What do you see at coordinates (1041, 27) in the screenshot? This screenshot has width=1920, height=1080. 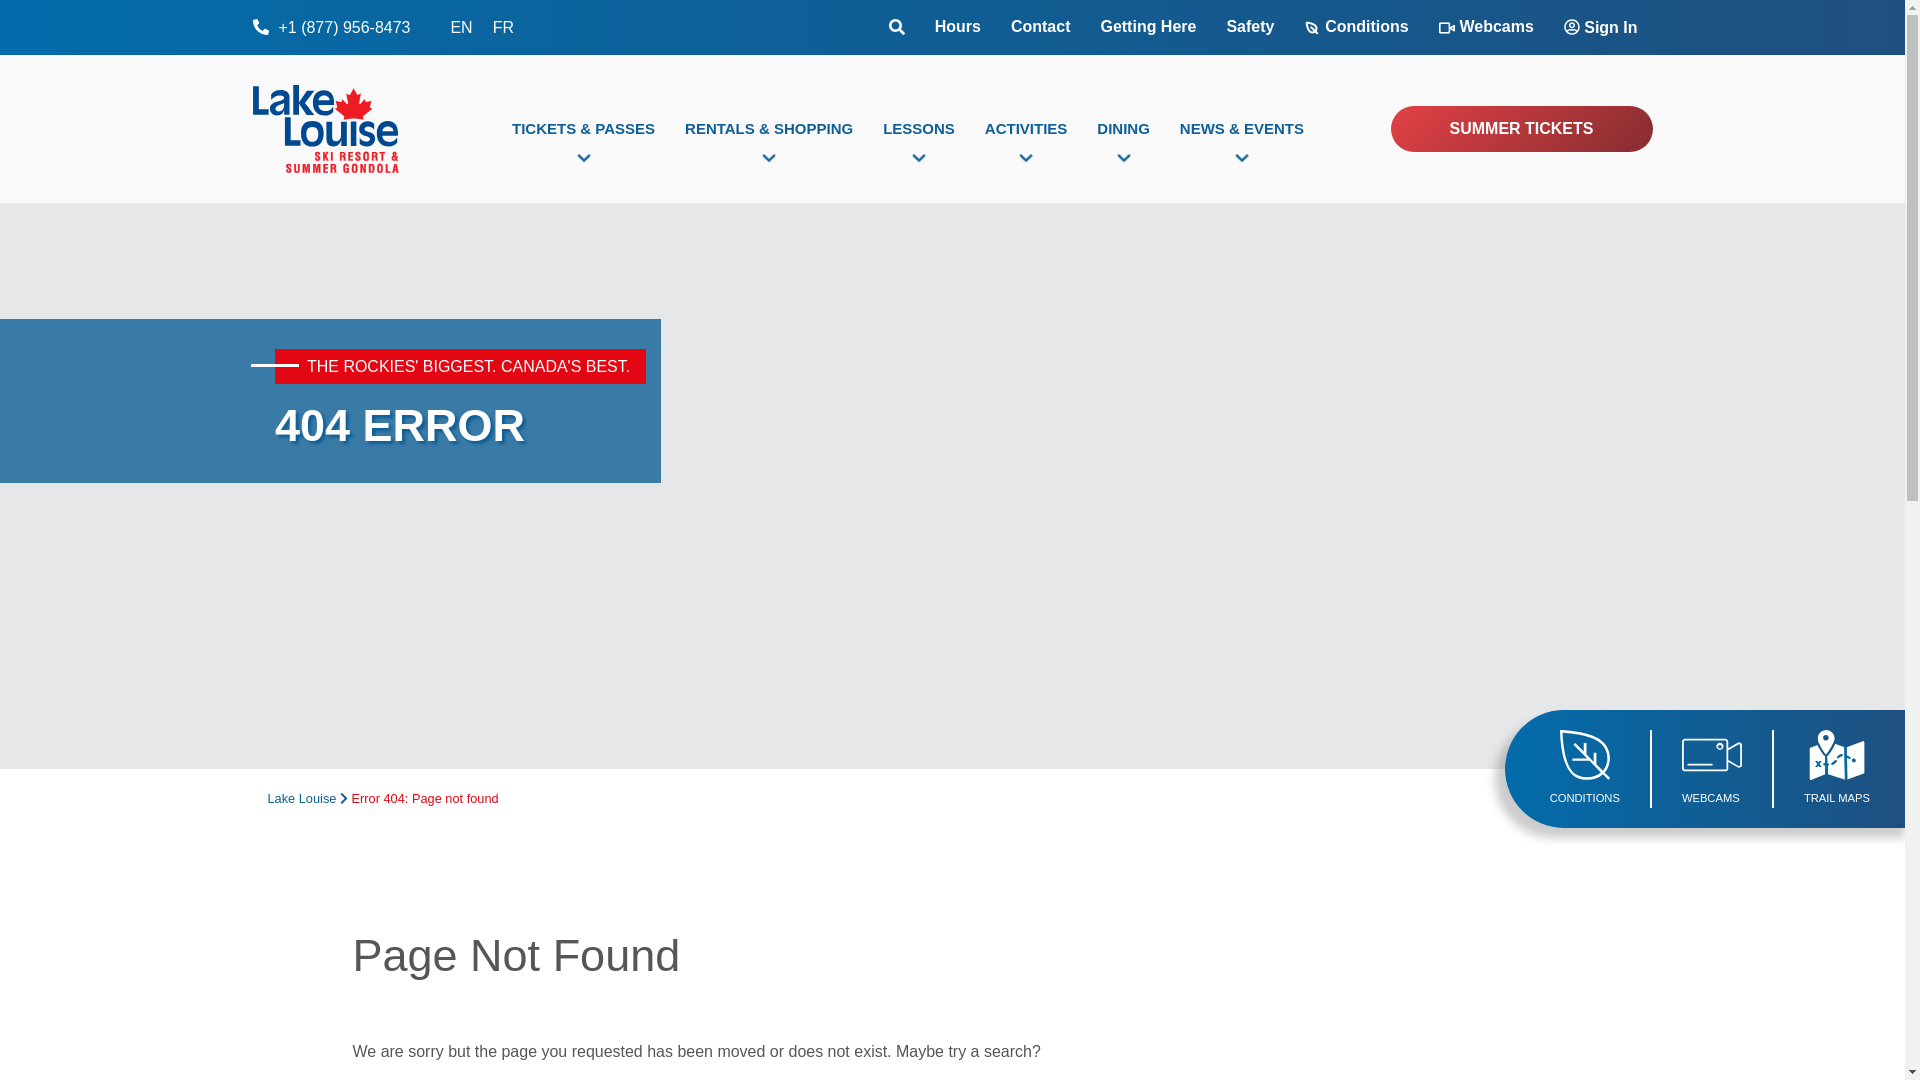 I see `Contact` at bounding box center [1041, 27].